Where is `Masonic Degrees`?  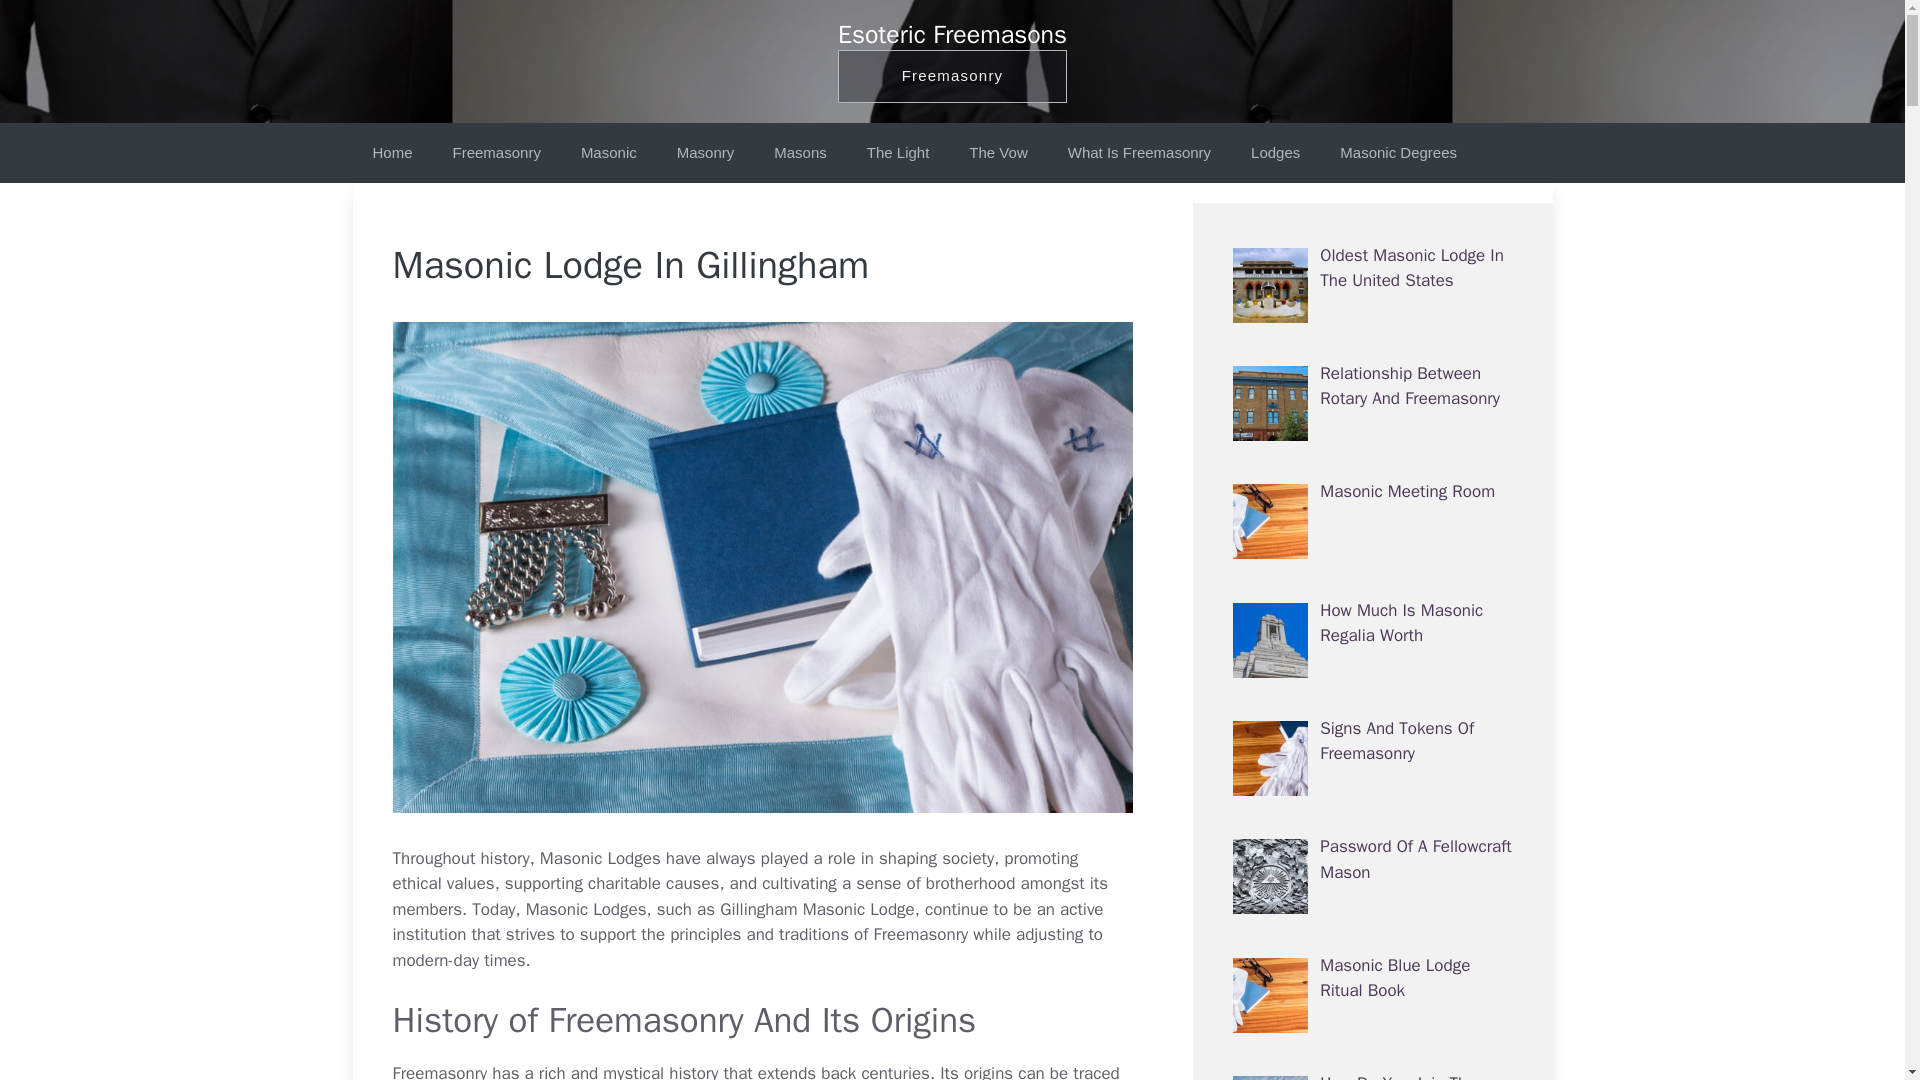 Masonic Degrees is located at coordinates (1398, 152).